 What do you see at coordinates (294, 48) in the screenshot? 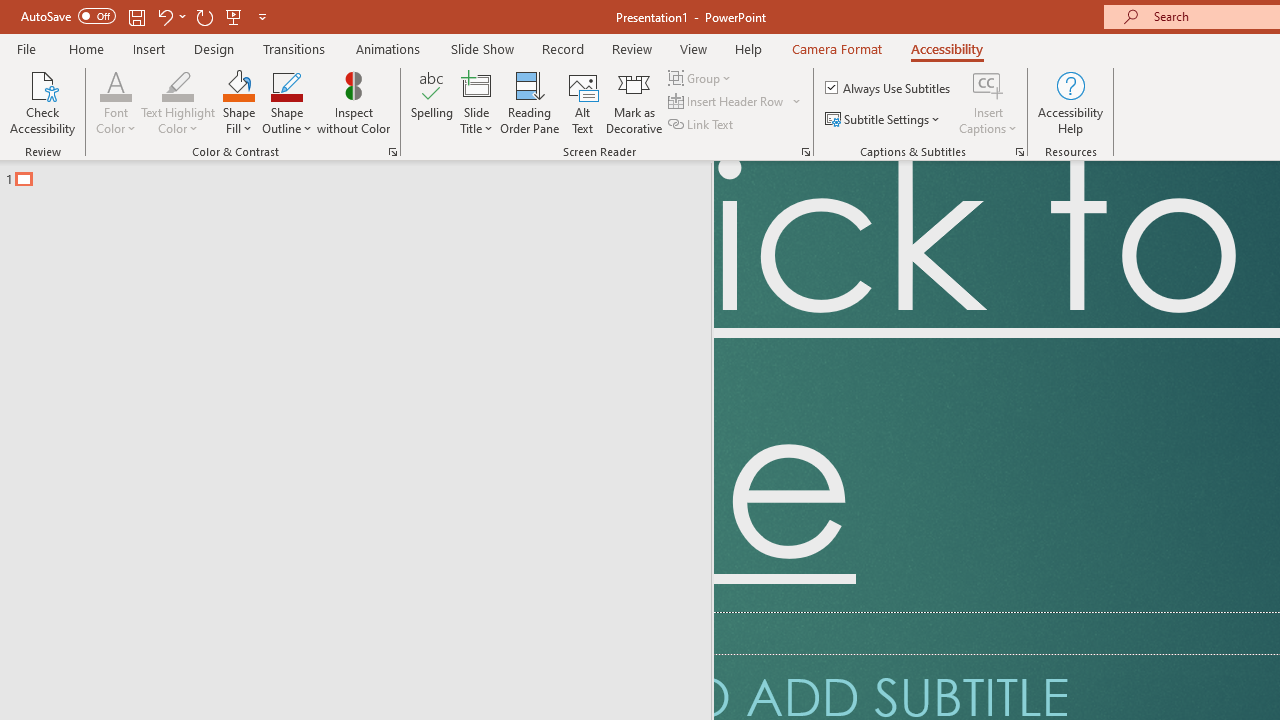
I see `Transitions` at bounding box center [294, 48].